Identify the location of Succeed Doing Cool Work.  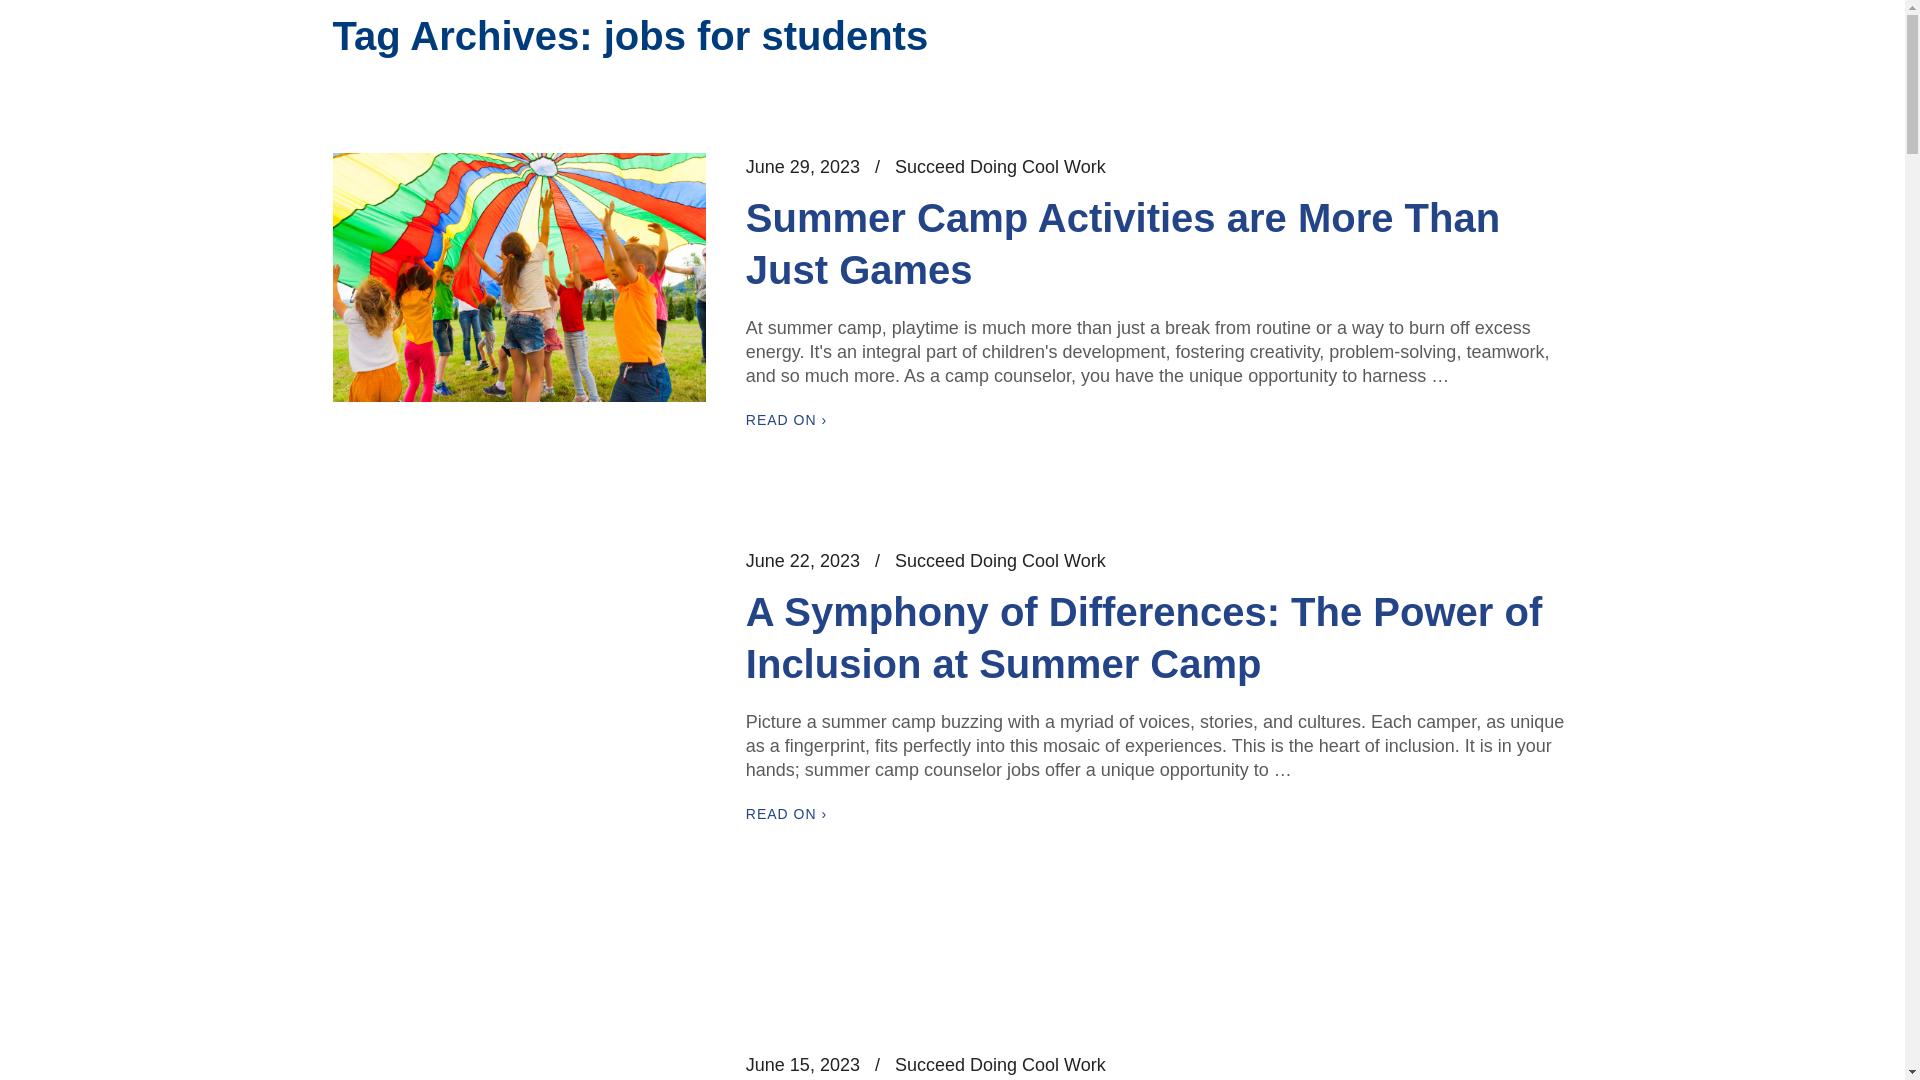
(1000, 1065).